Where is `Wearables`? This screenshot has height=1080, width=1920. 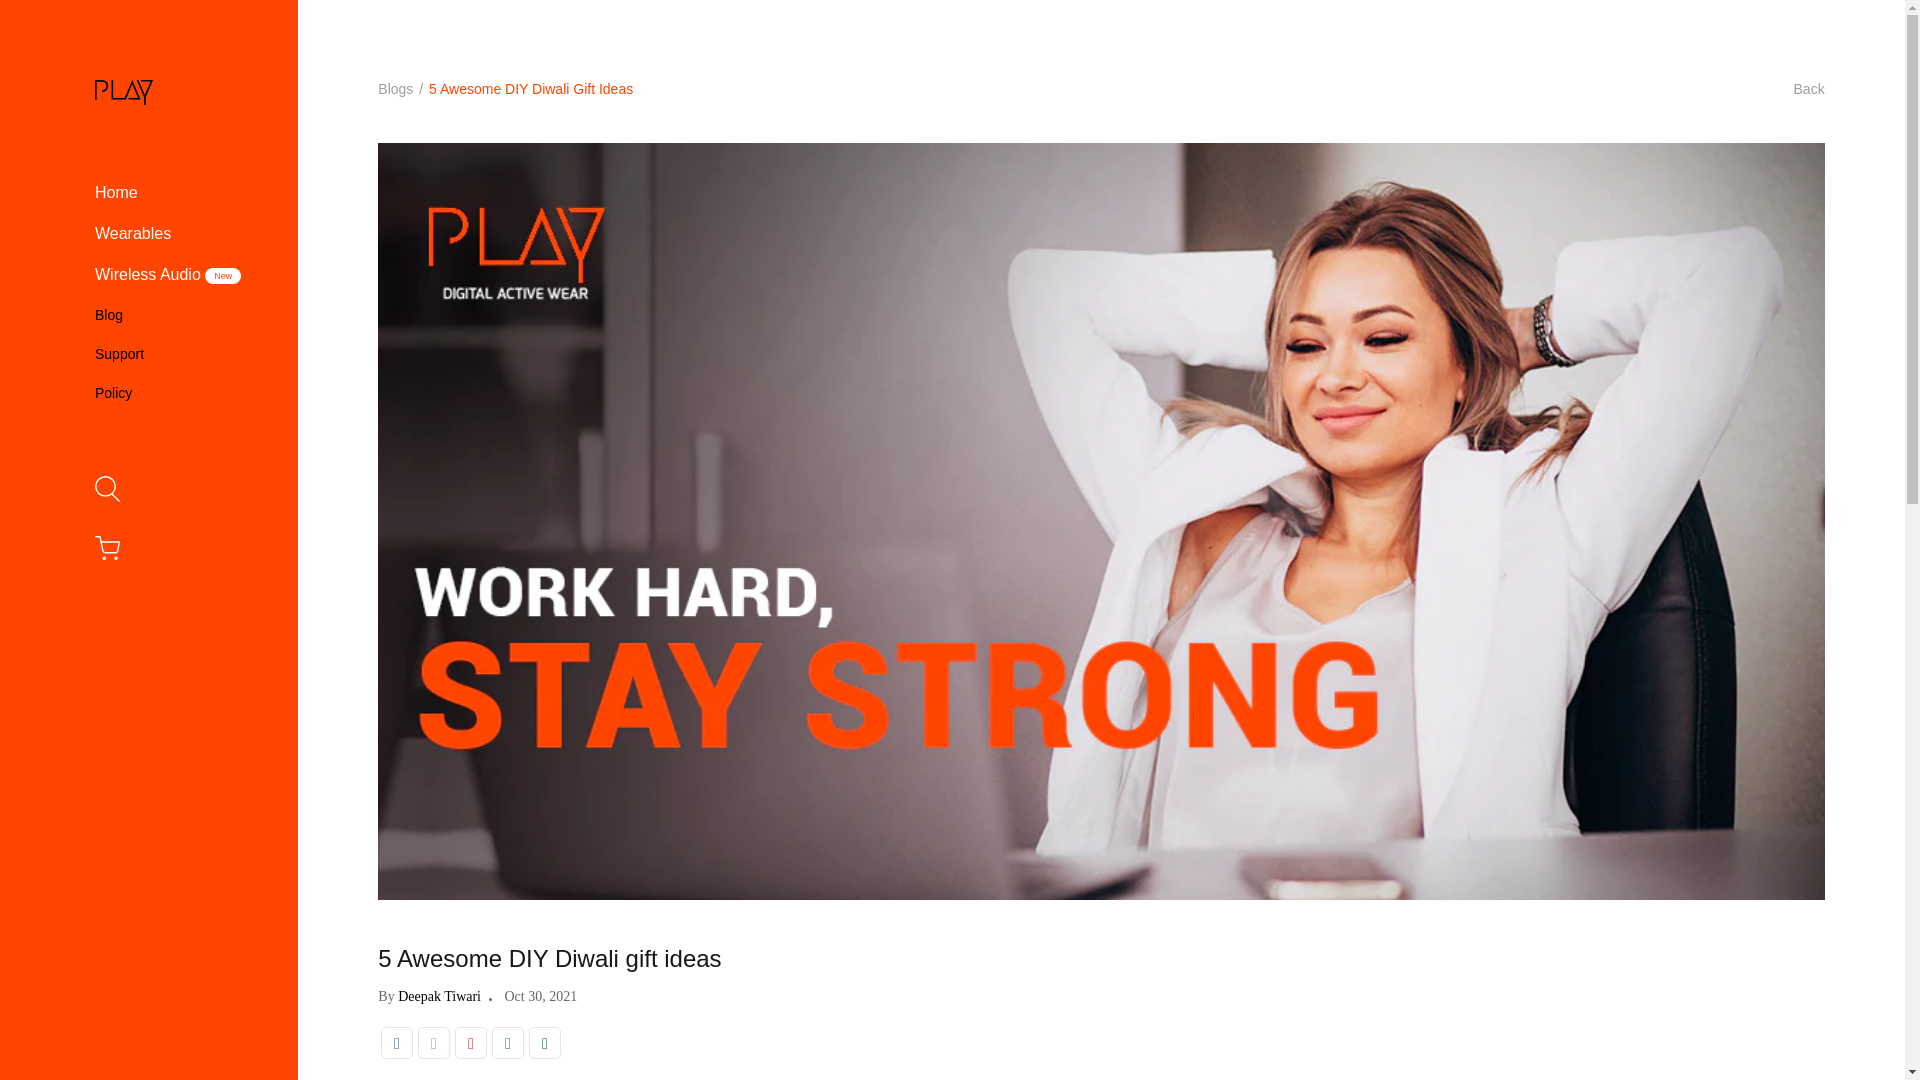
Wearables is located at coordinates (133, 234).